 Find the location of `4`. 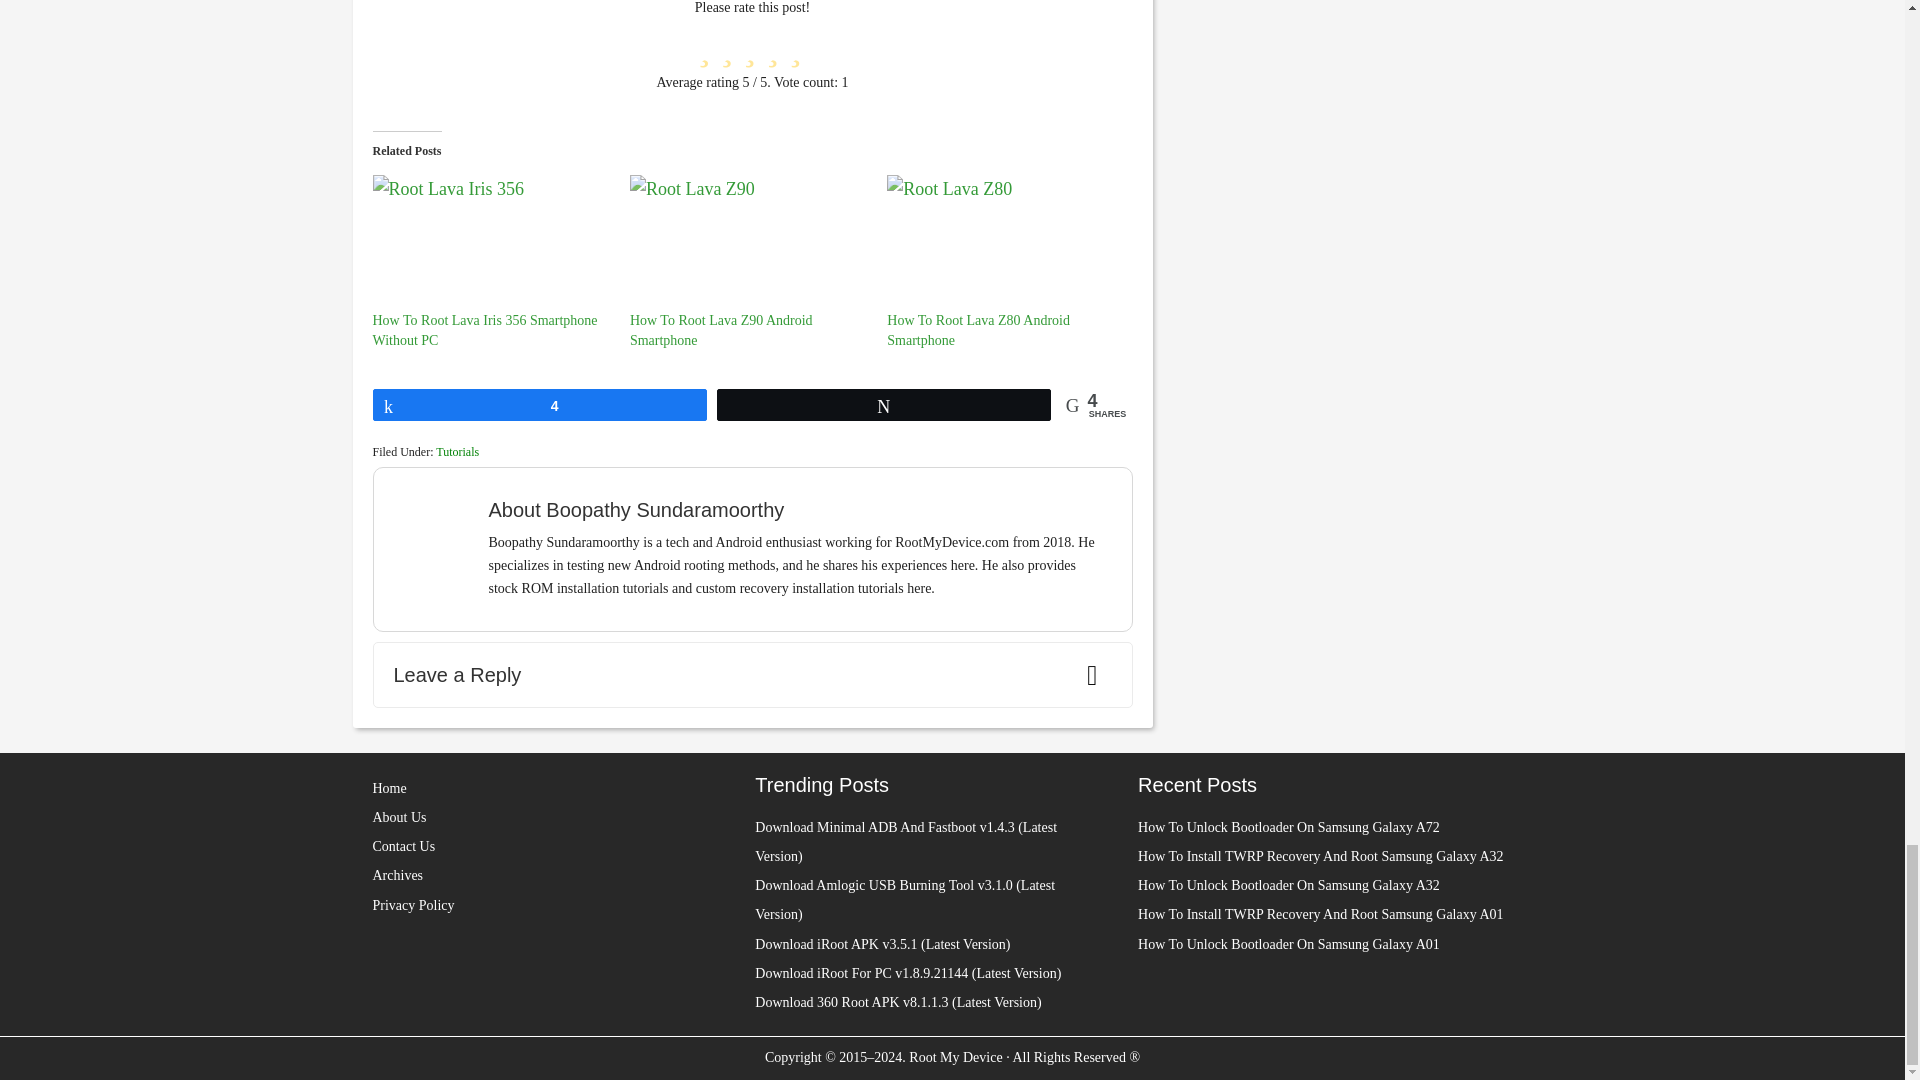

4 is located at coordinates (540, 404).